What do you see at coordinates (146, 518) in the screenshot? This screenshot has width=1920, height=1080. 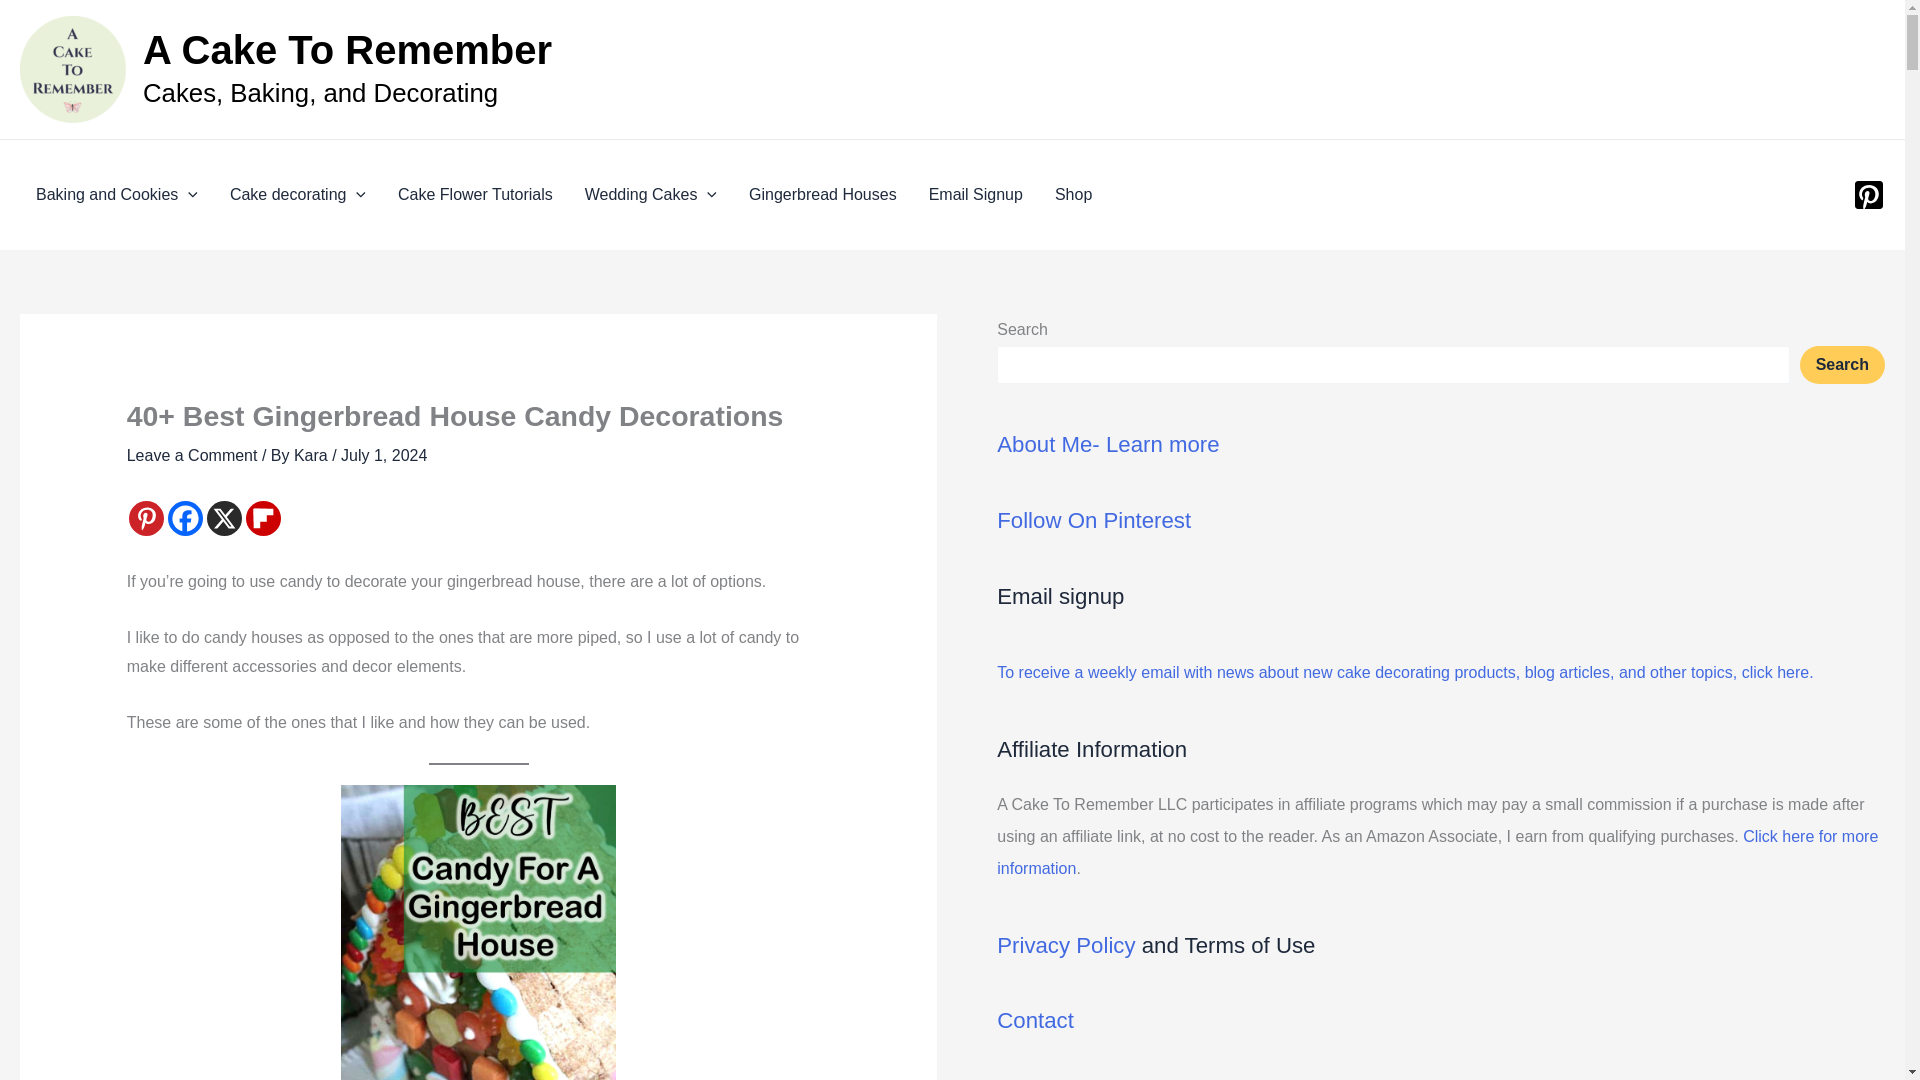 I see `Pinterest` at bounding box center [146, 518].